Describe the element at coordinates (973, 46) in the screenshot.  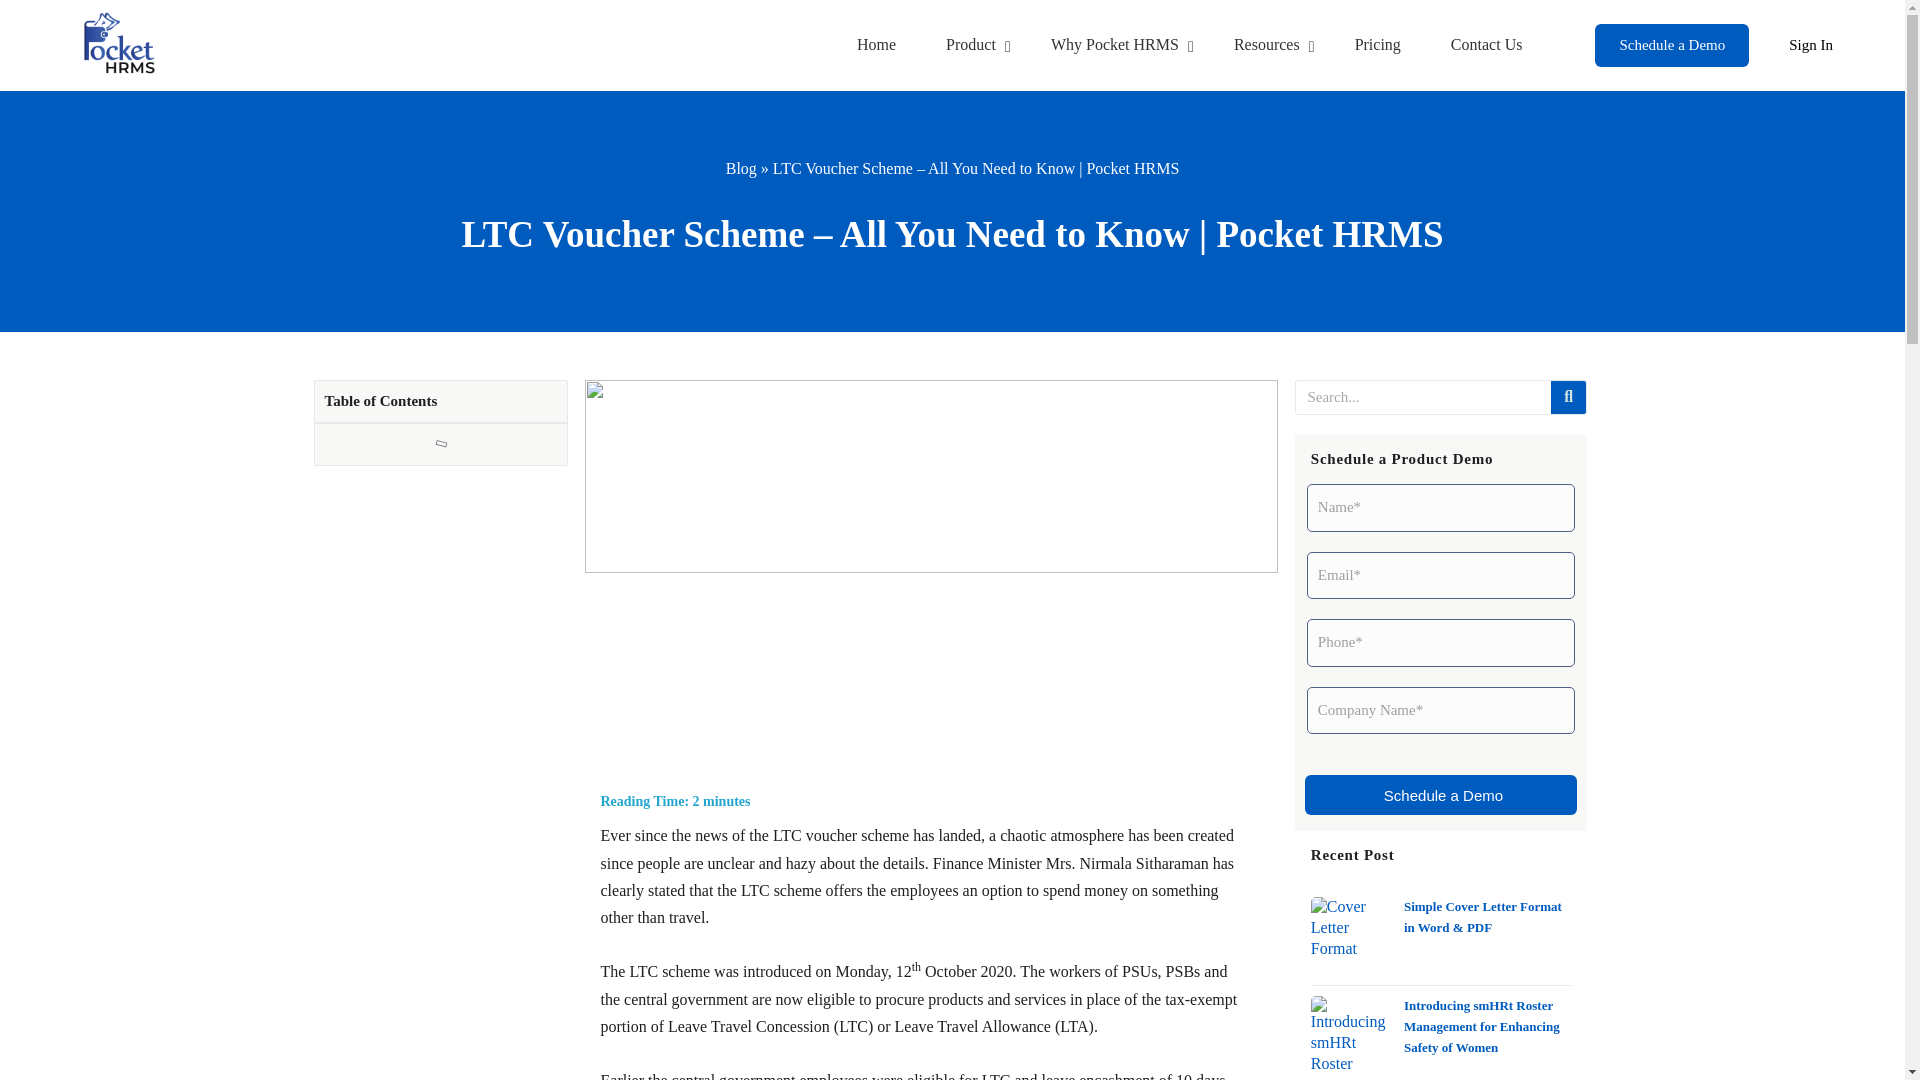
I see `Product` at that location.